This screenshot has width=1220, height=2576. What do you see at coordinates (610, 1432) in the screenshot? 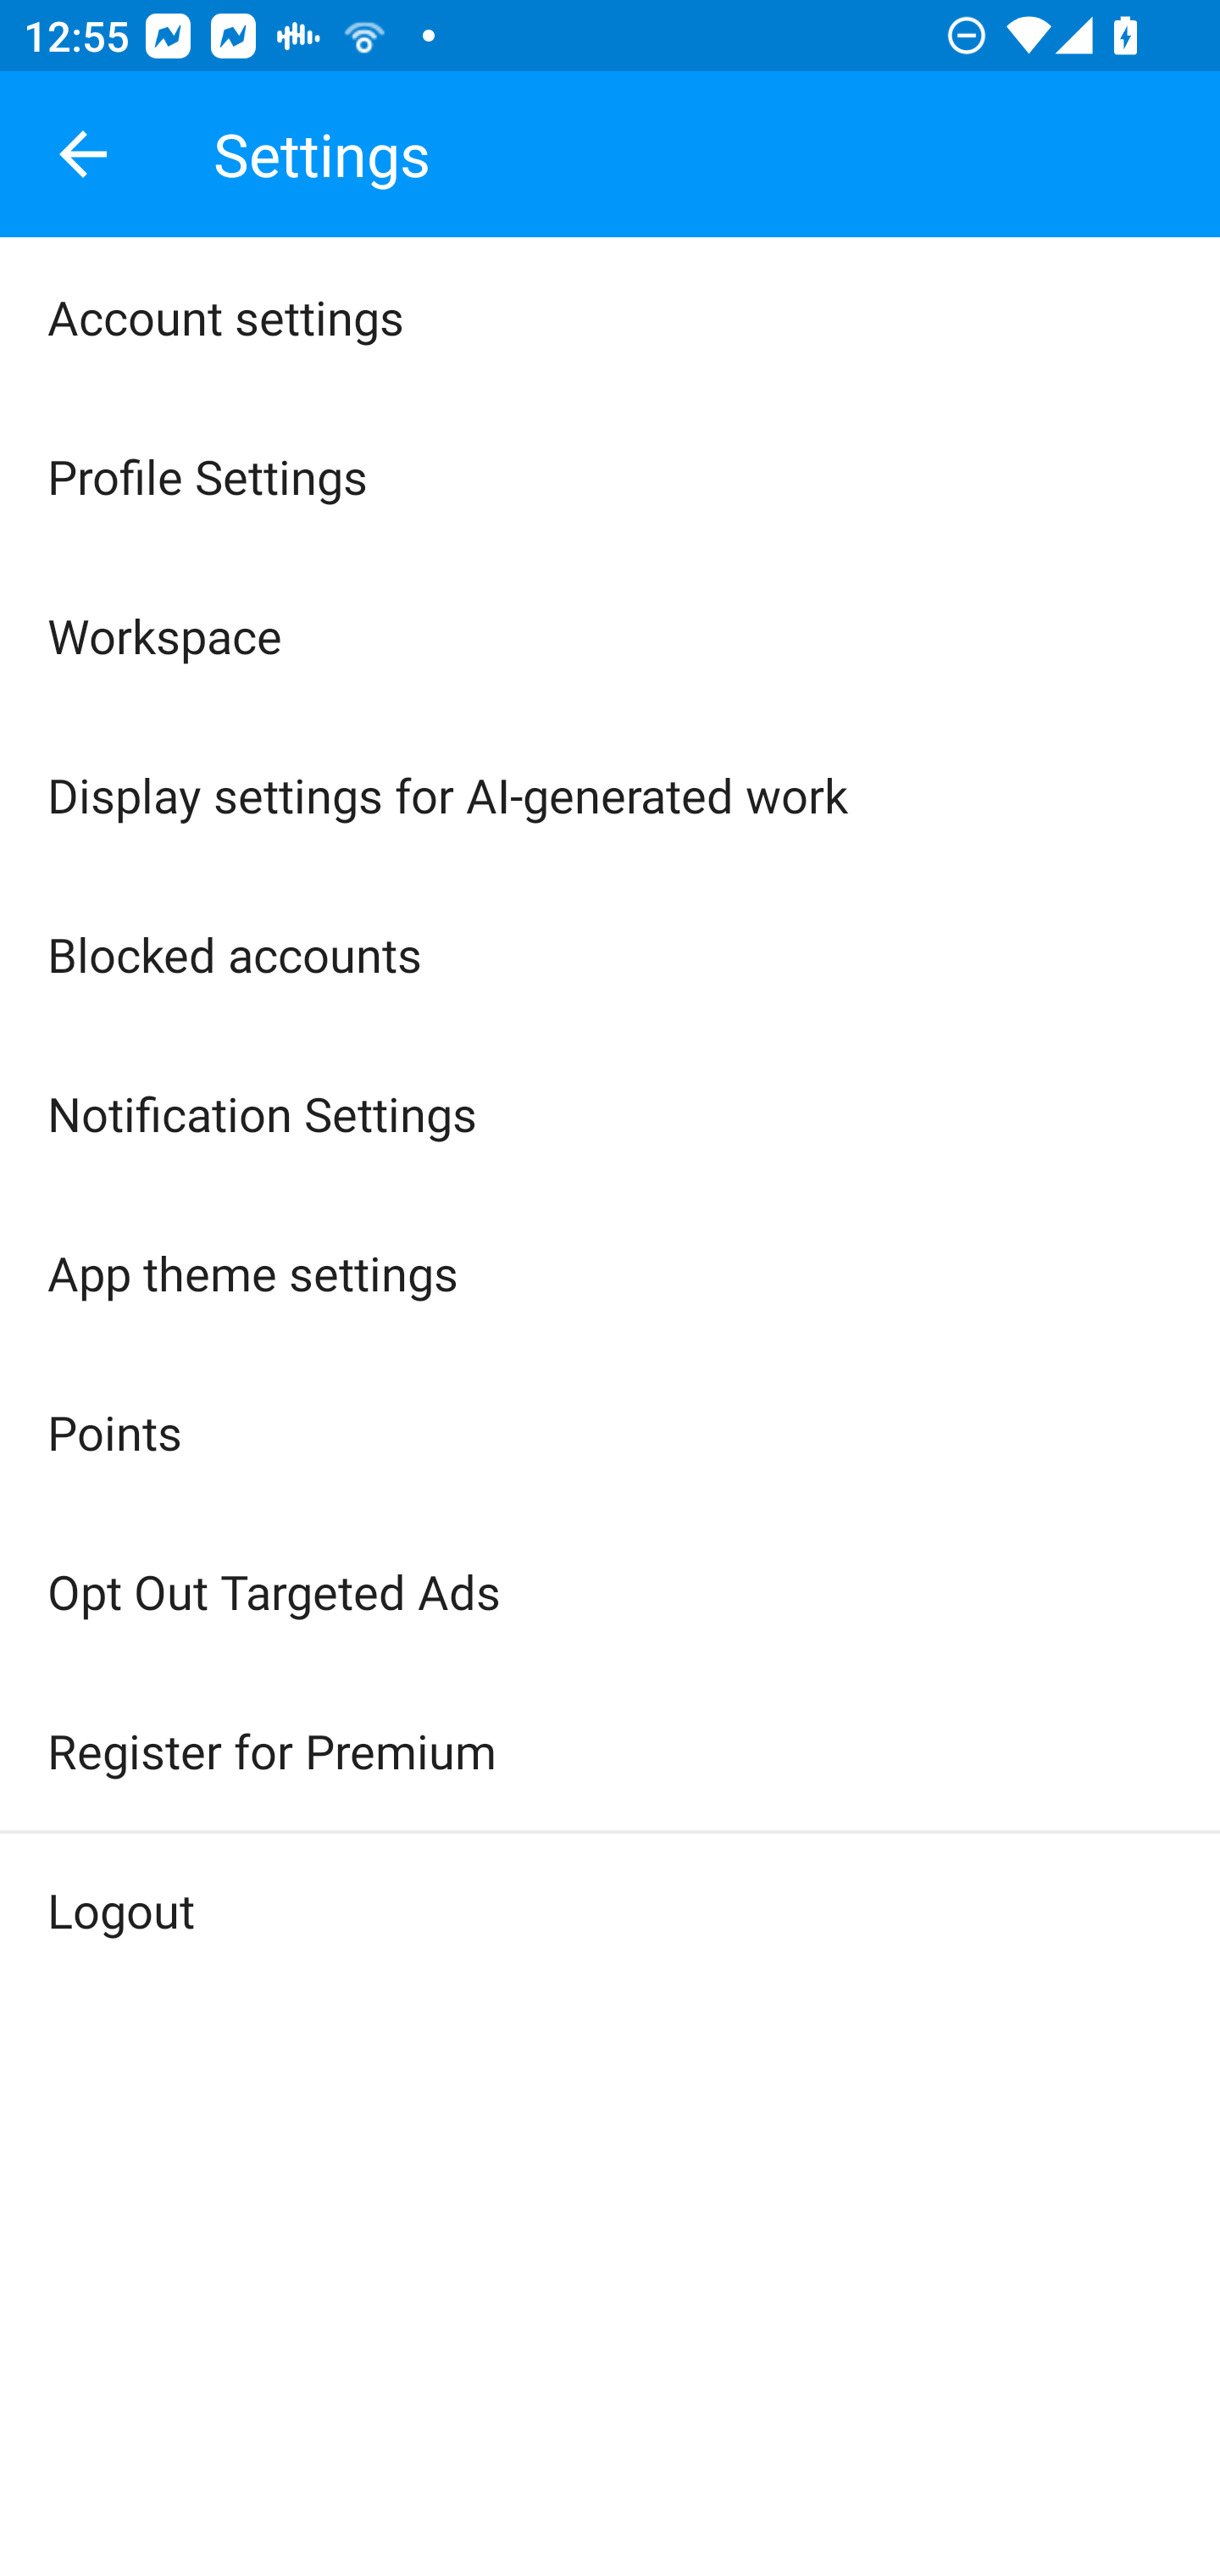
I see `Points` at bounding box center [610, 1432].